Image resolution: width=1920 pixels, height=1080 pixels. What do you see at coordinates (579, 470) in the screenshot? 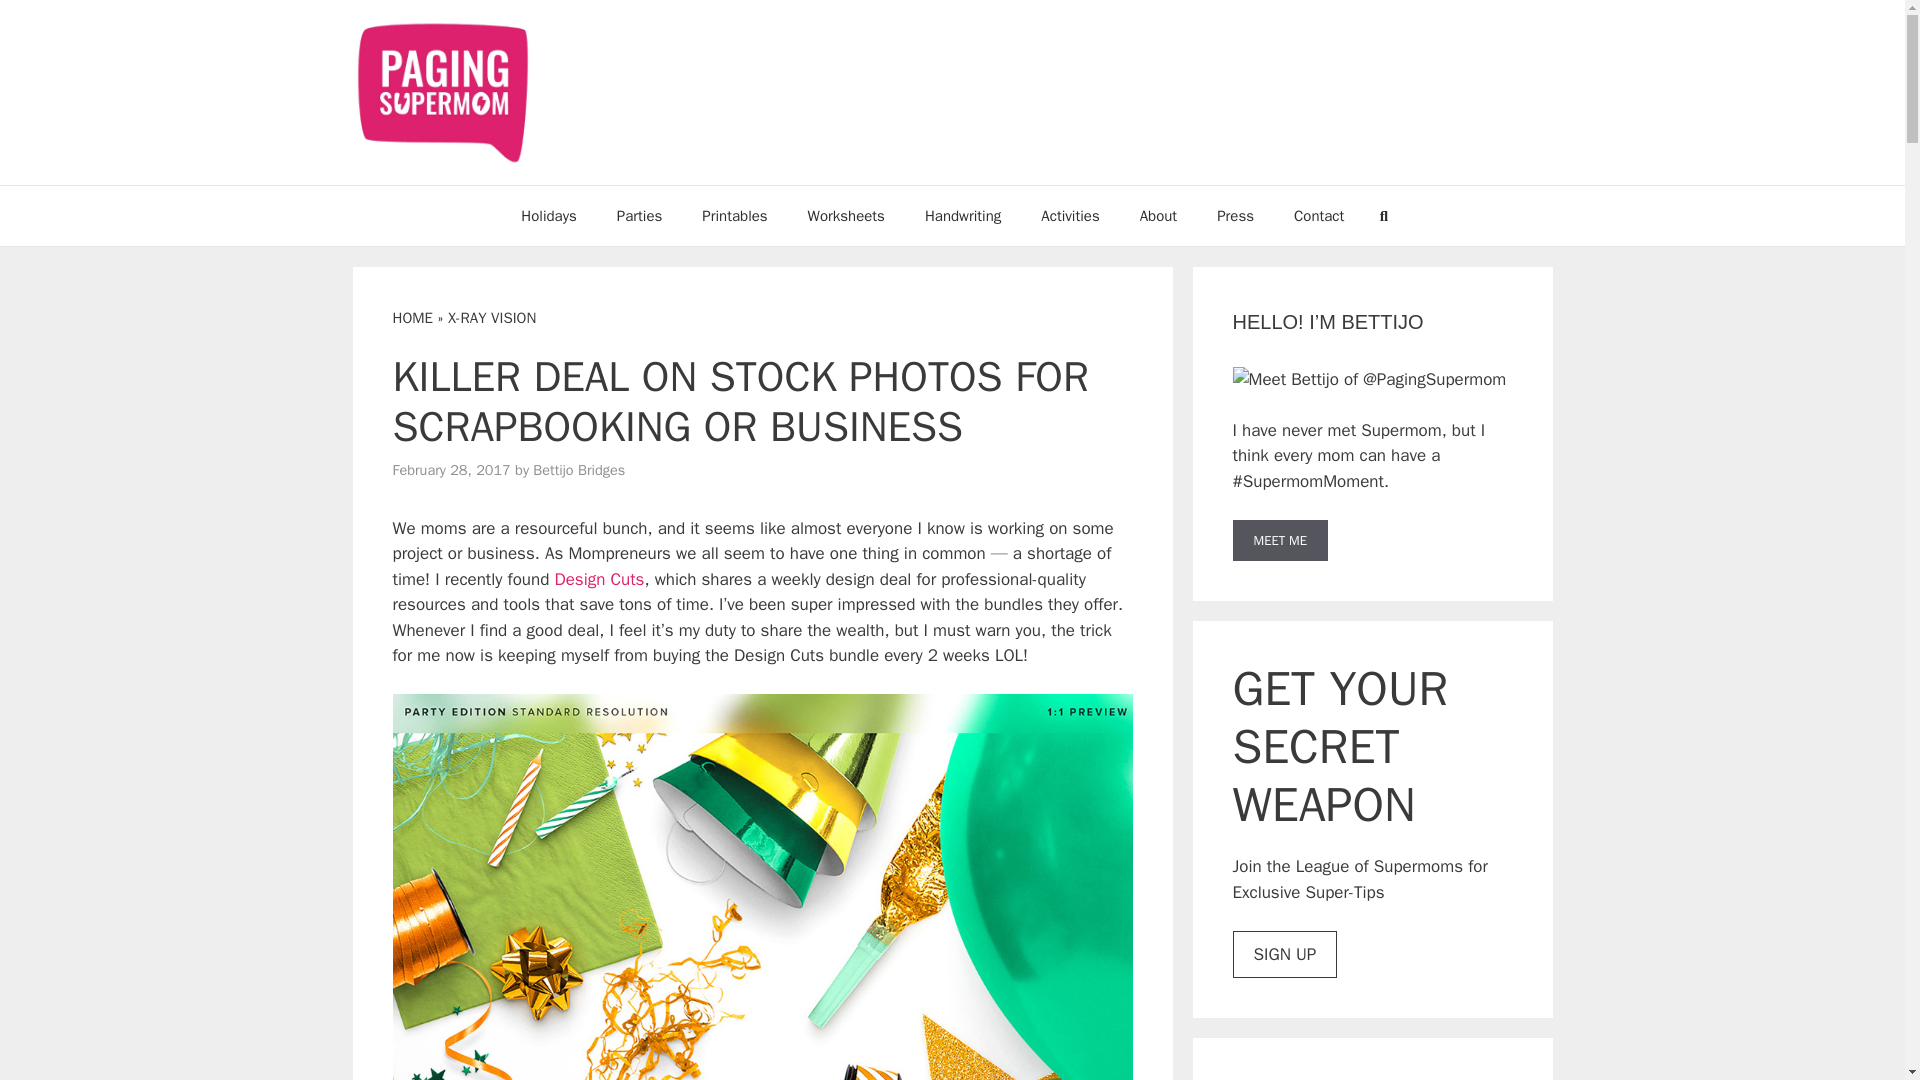
I see `View all posts by Bettijo Bridges` at bounding box center [579, 470].